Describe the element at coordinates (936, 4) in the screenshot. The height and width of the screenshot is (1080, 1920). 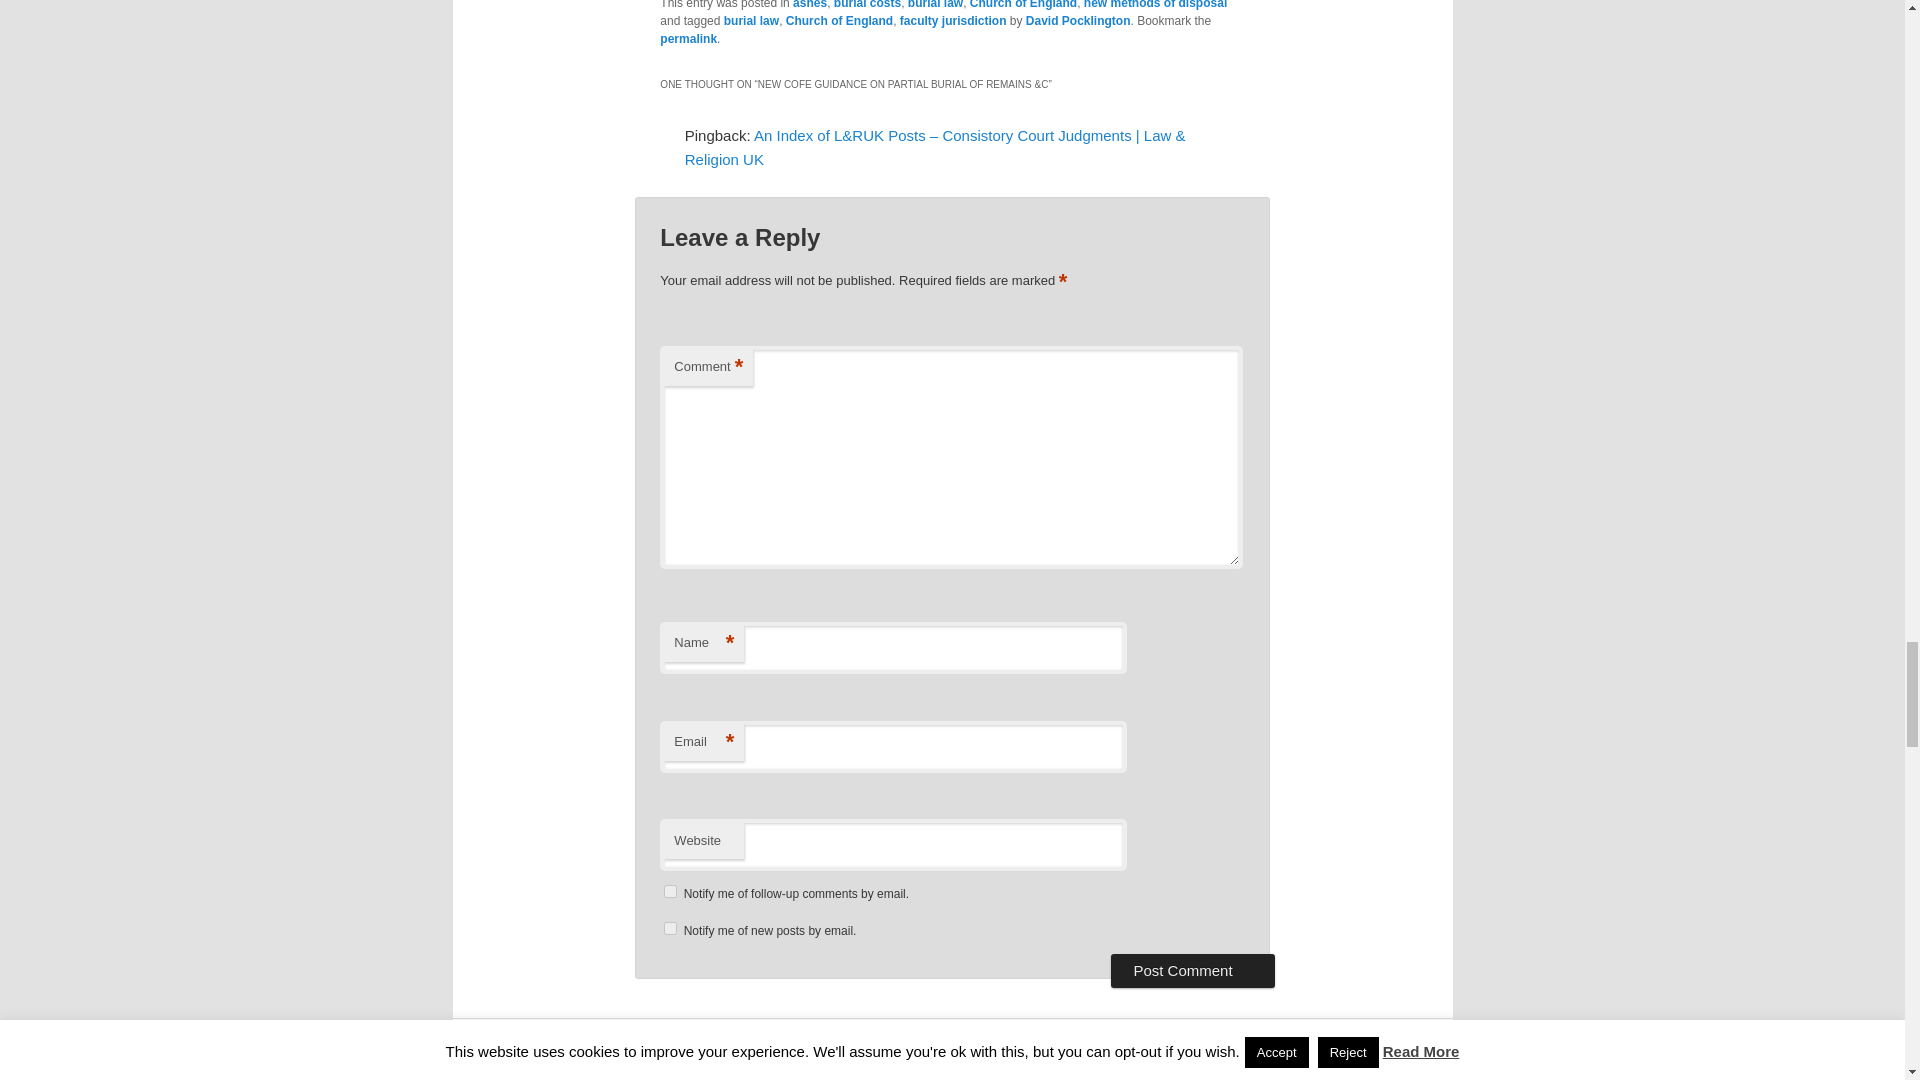
I see `burial law` at that location.